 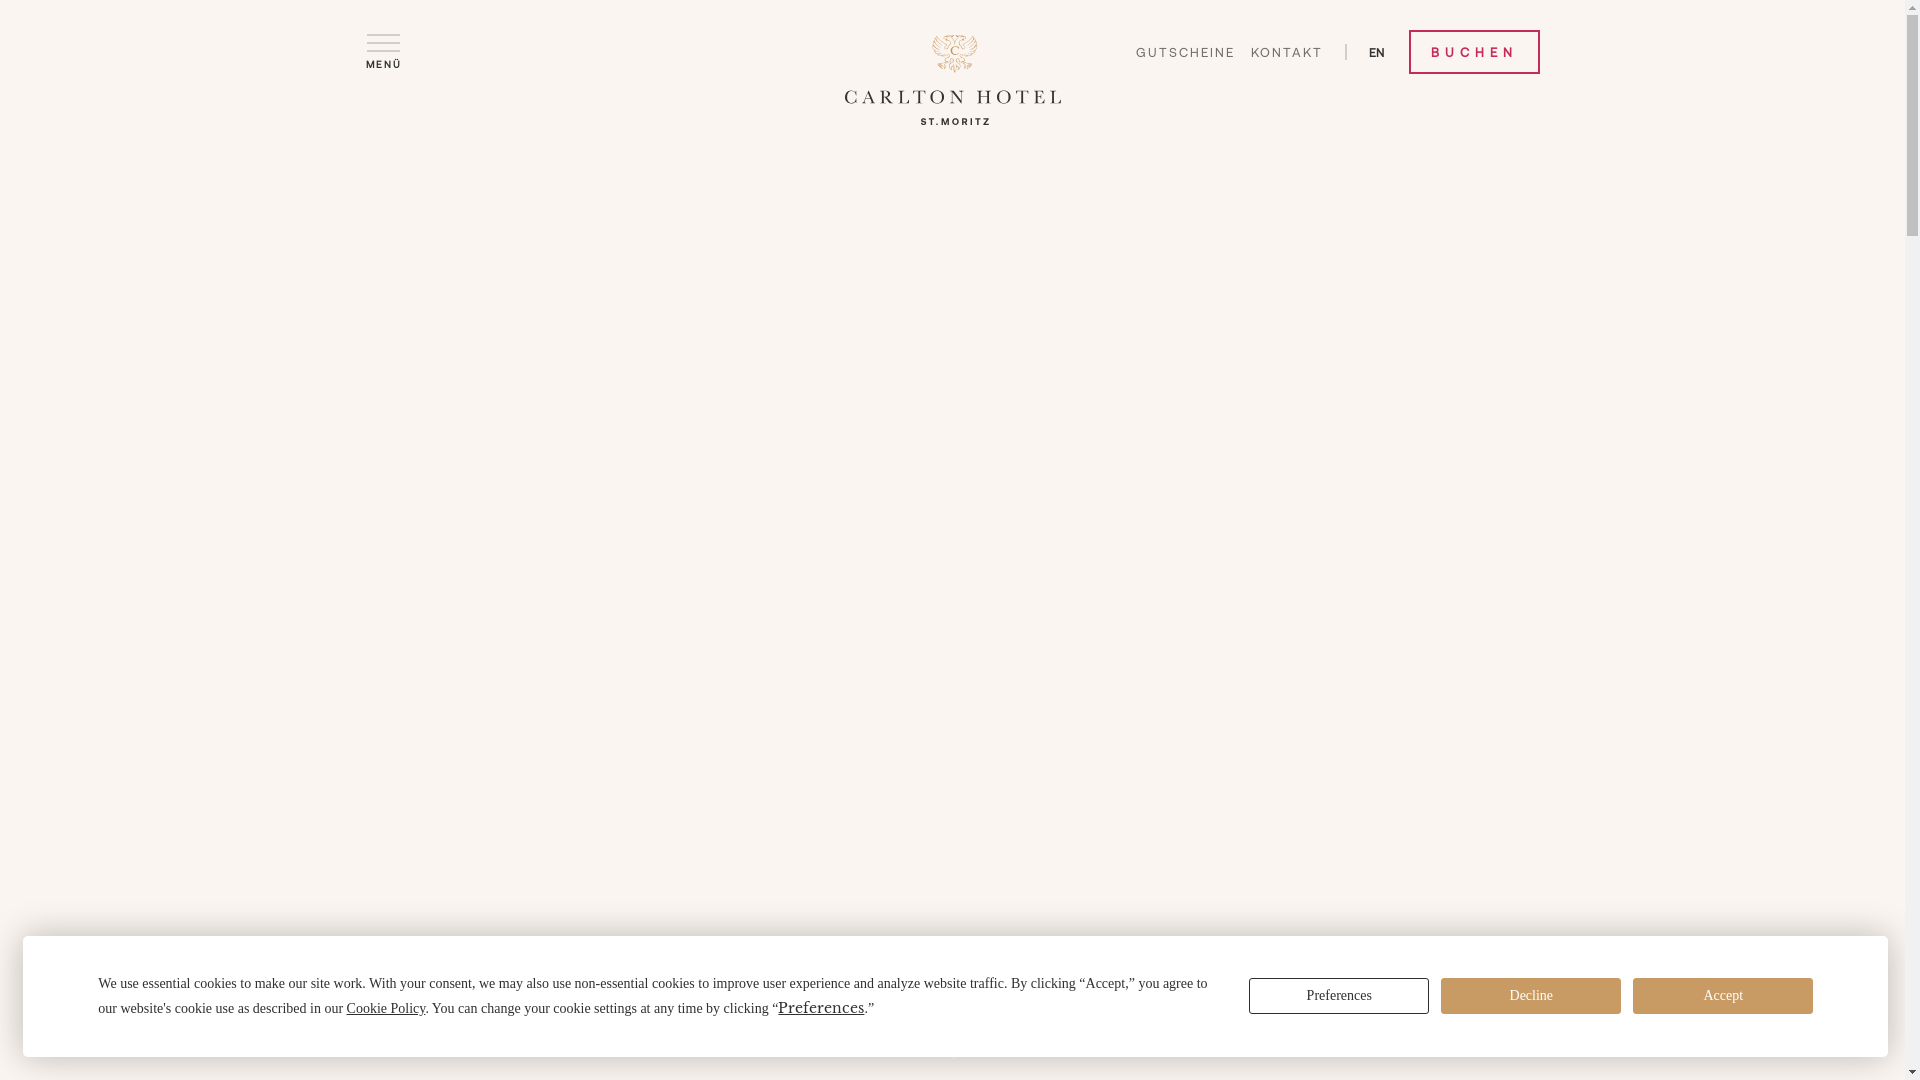 I want to click on EN, so click(x=1376, y=52).